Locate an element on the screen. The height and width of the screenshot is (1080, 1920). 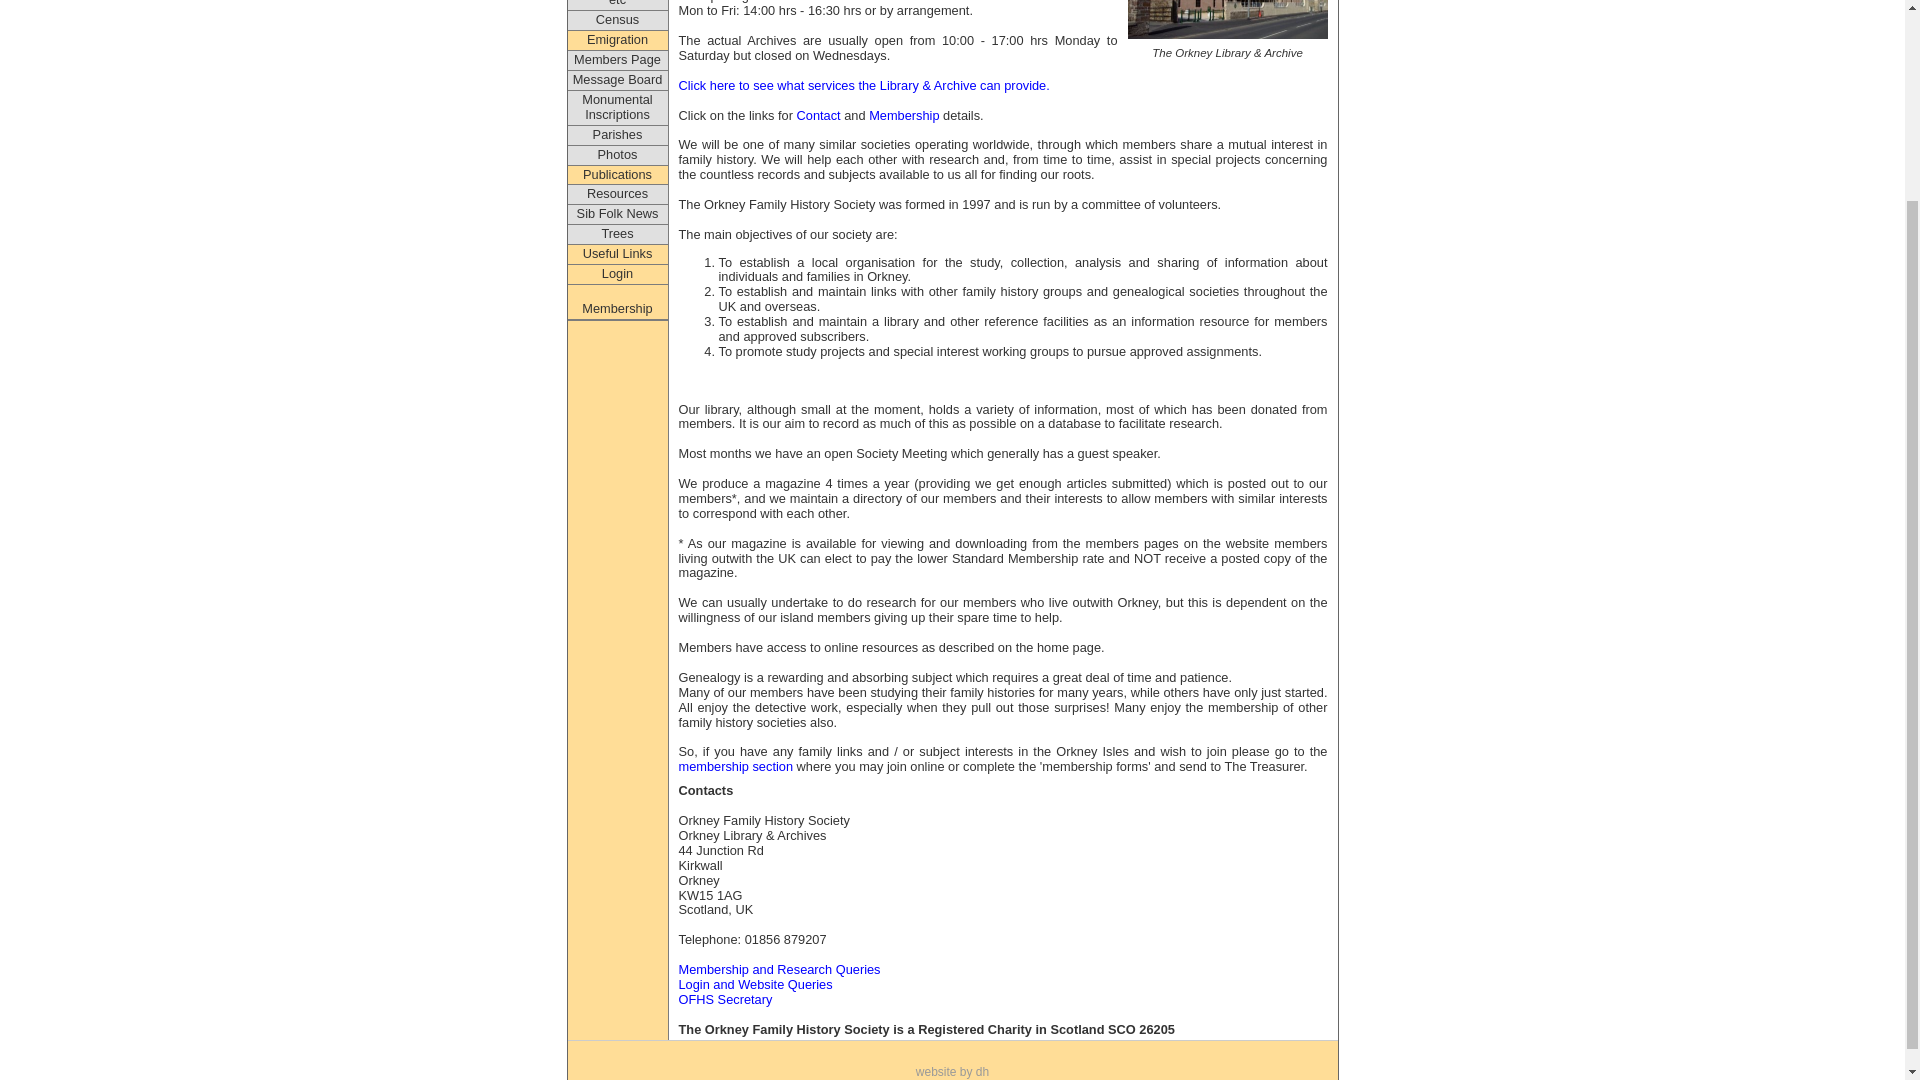
Trees is located at coordinates (618, 234).